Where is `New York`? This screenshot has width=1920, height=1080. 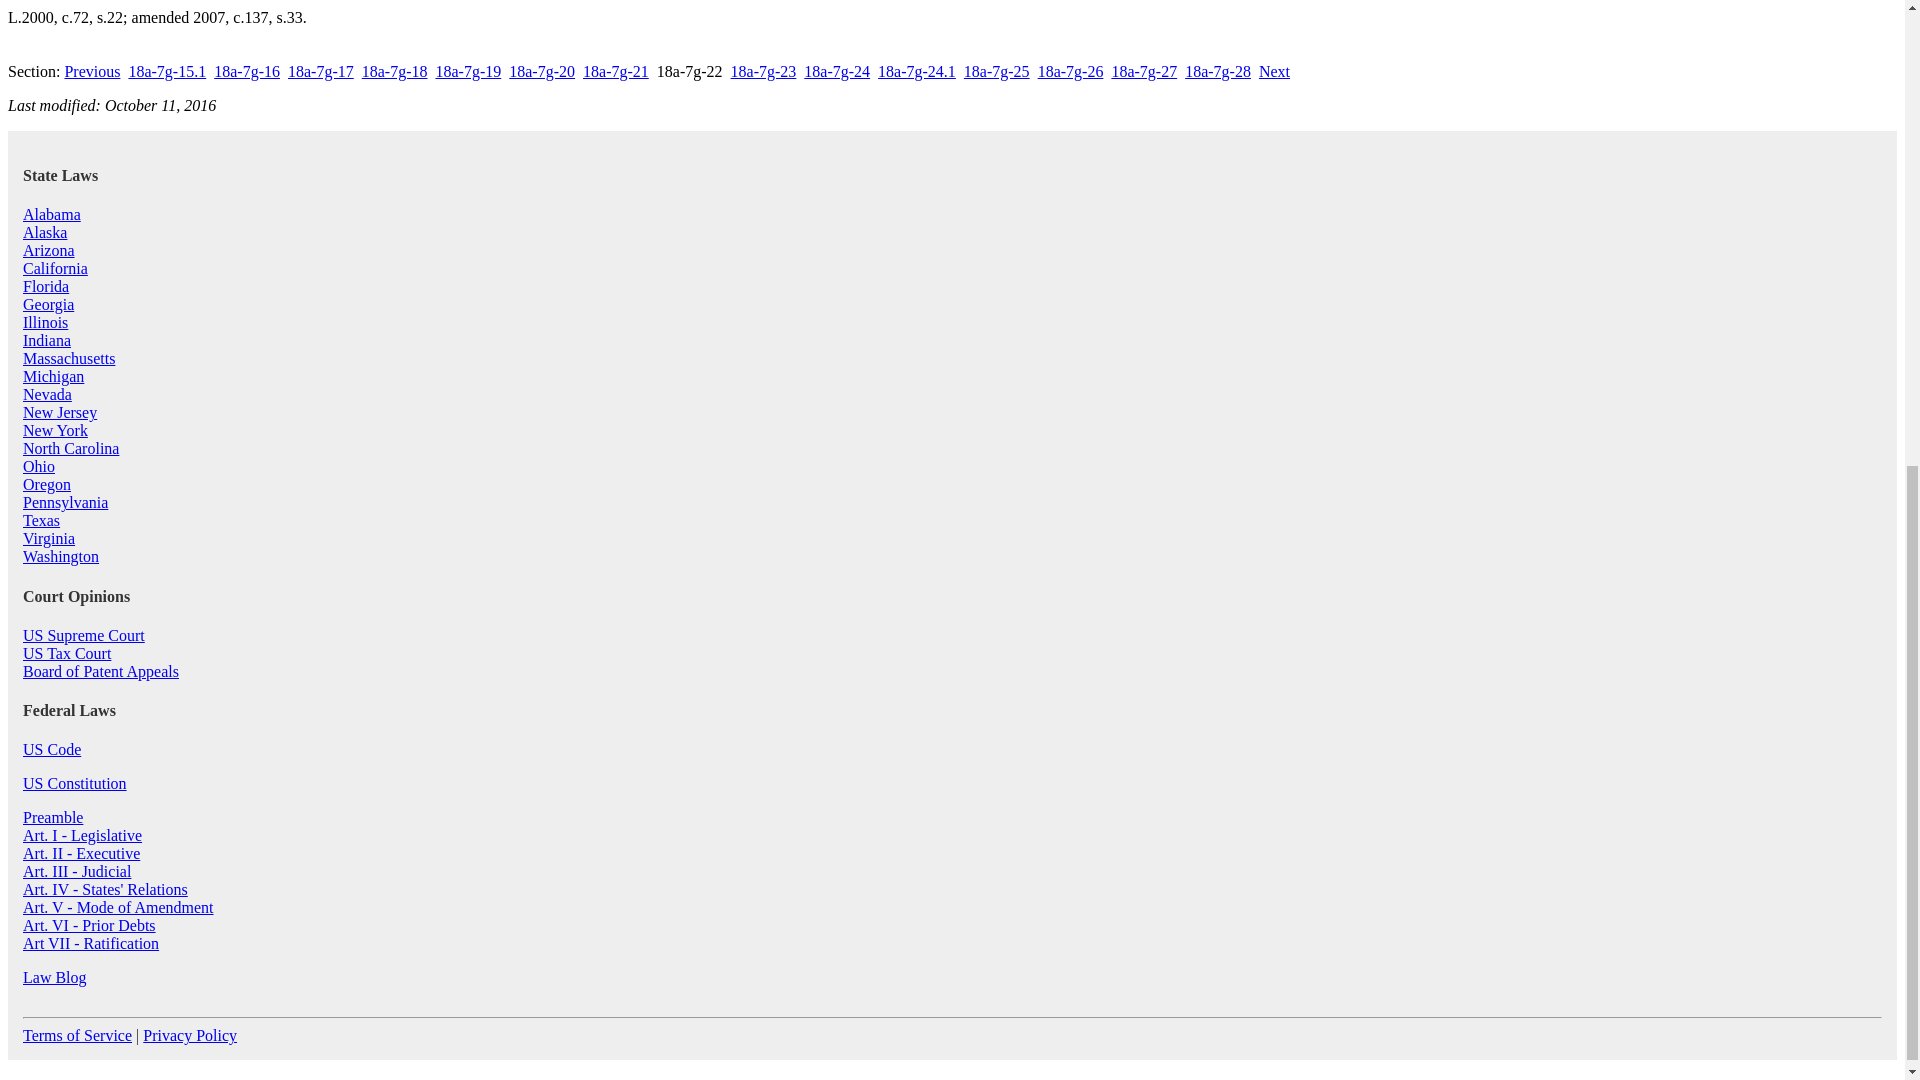 New York is located at coordinates (56, 430).